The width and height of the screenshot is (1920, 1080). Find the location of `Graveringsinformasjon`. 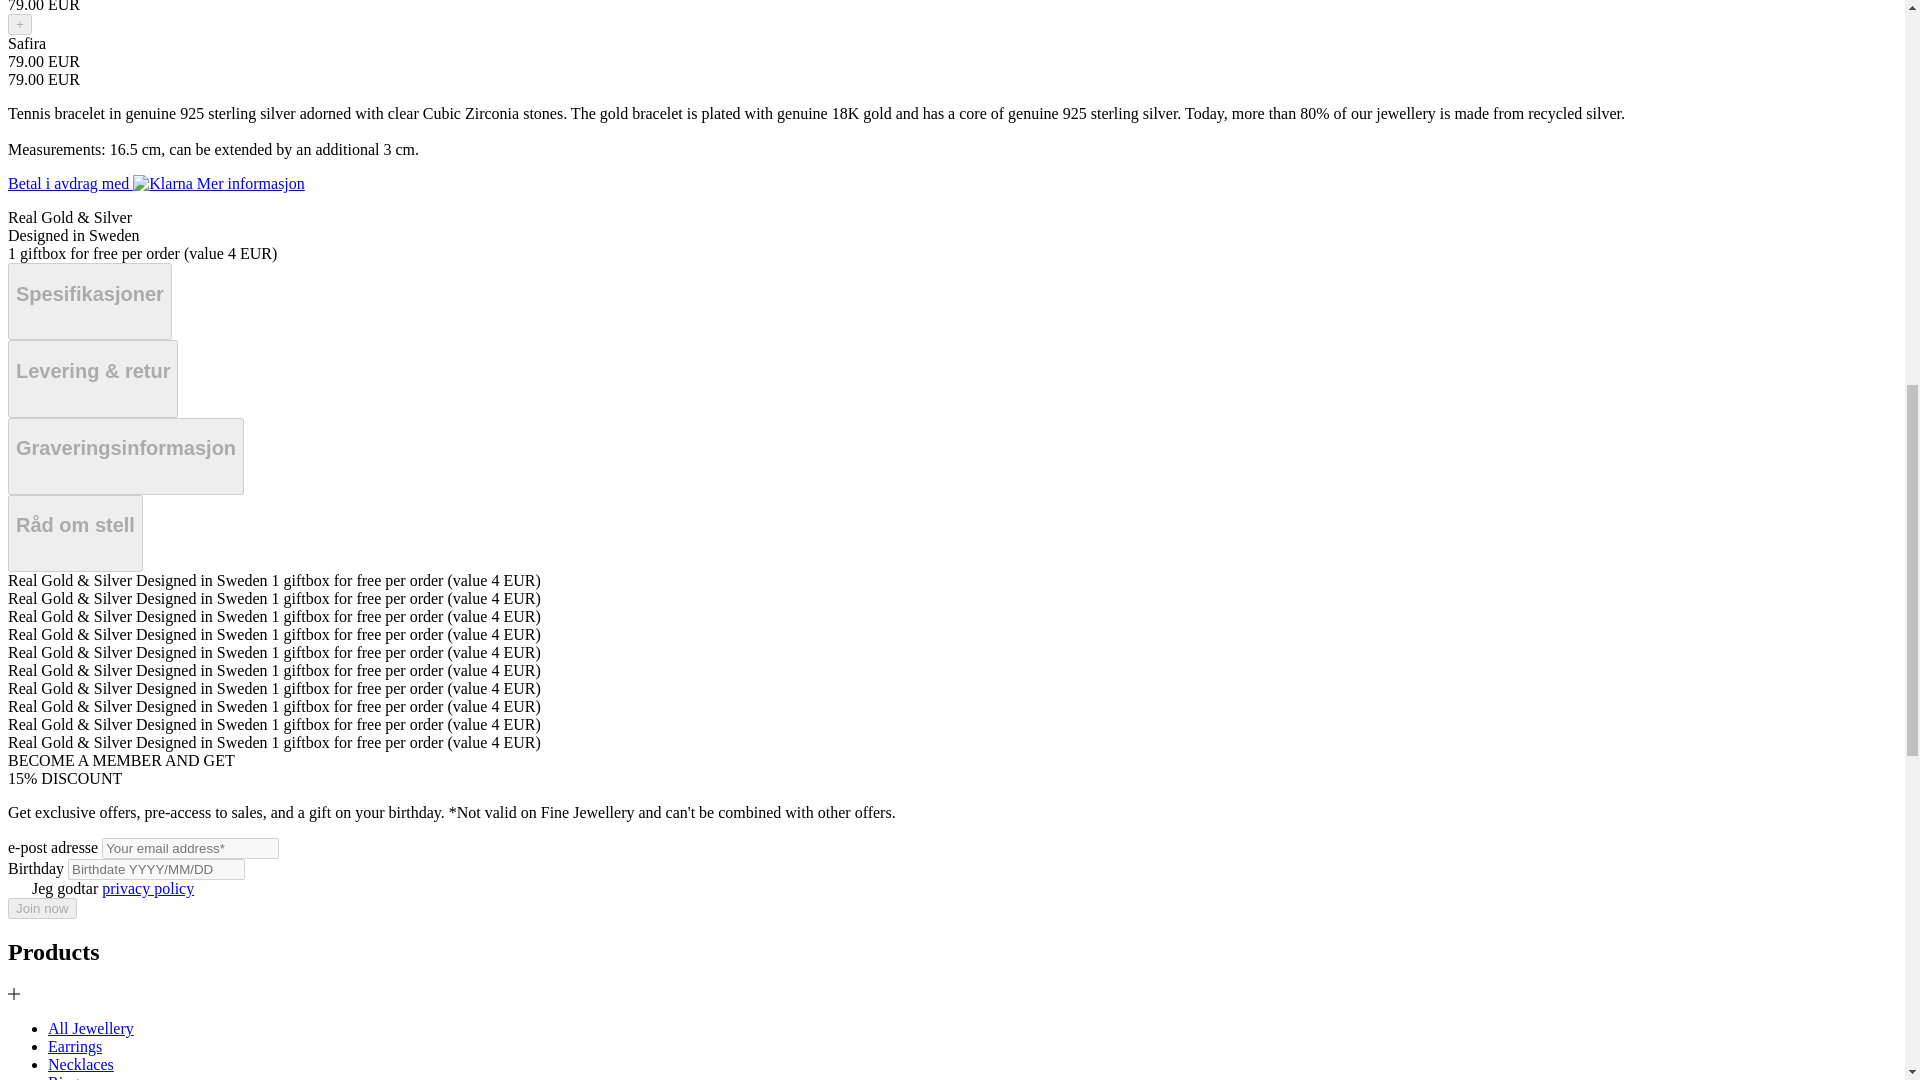

Graveringsinformasjon is located at coordinates (125, 456).